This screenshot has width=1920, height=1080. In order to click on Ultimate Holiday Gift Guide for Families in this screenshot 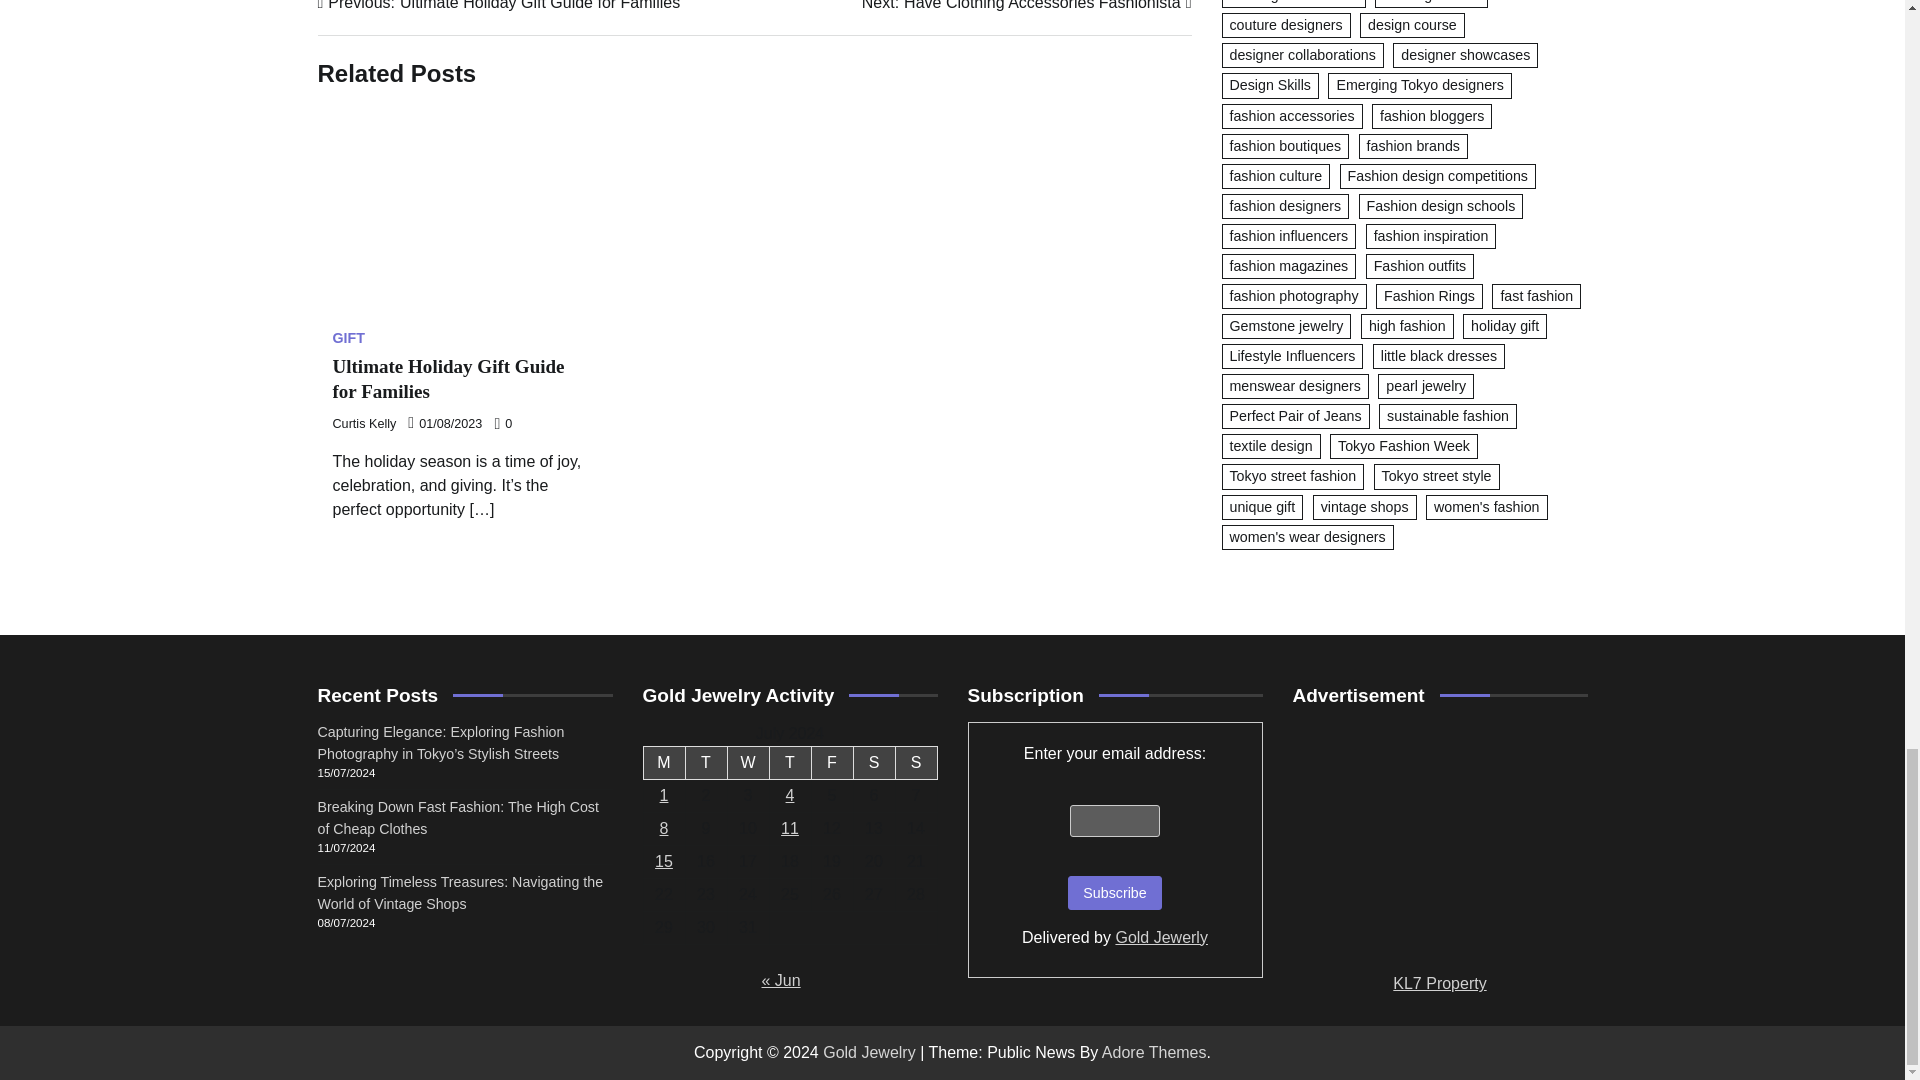, I will do `click(460, 212)`.